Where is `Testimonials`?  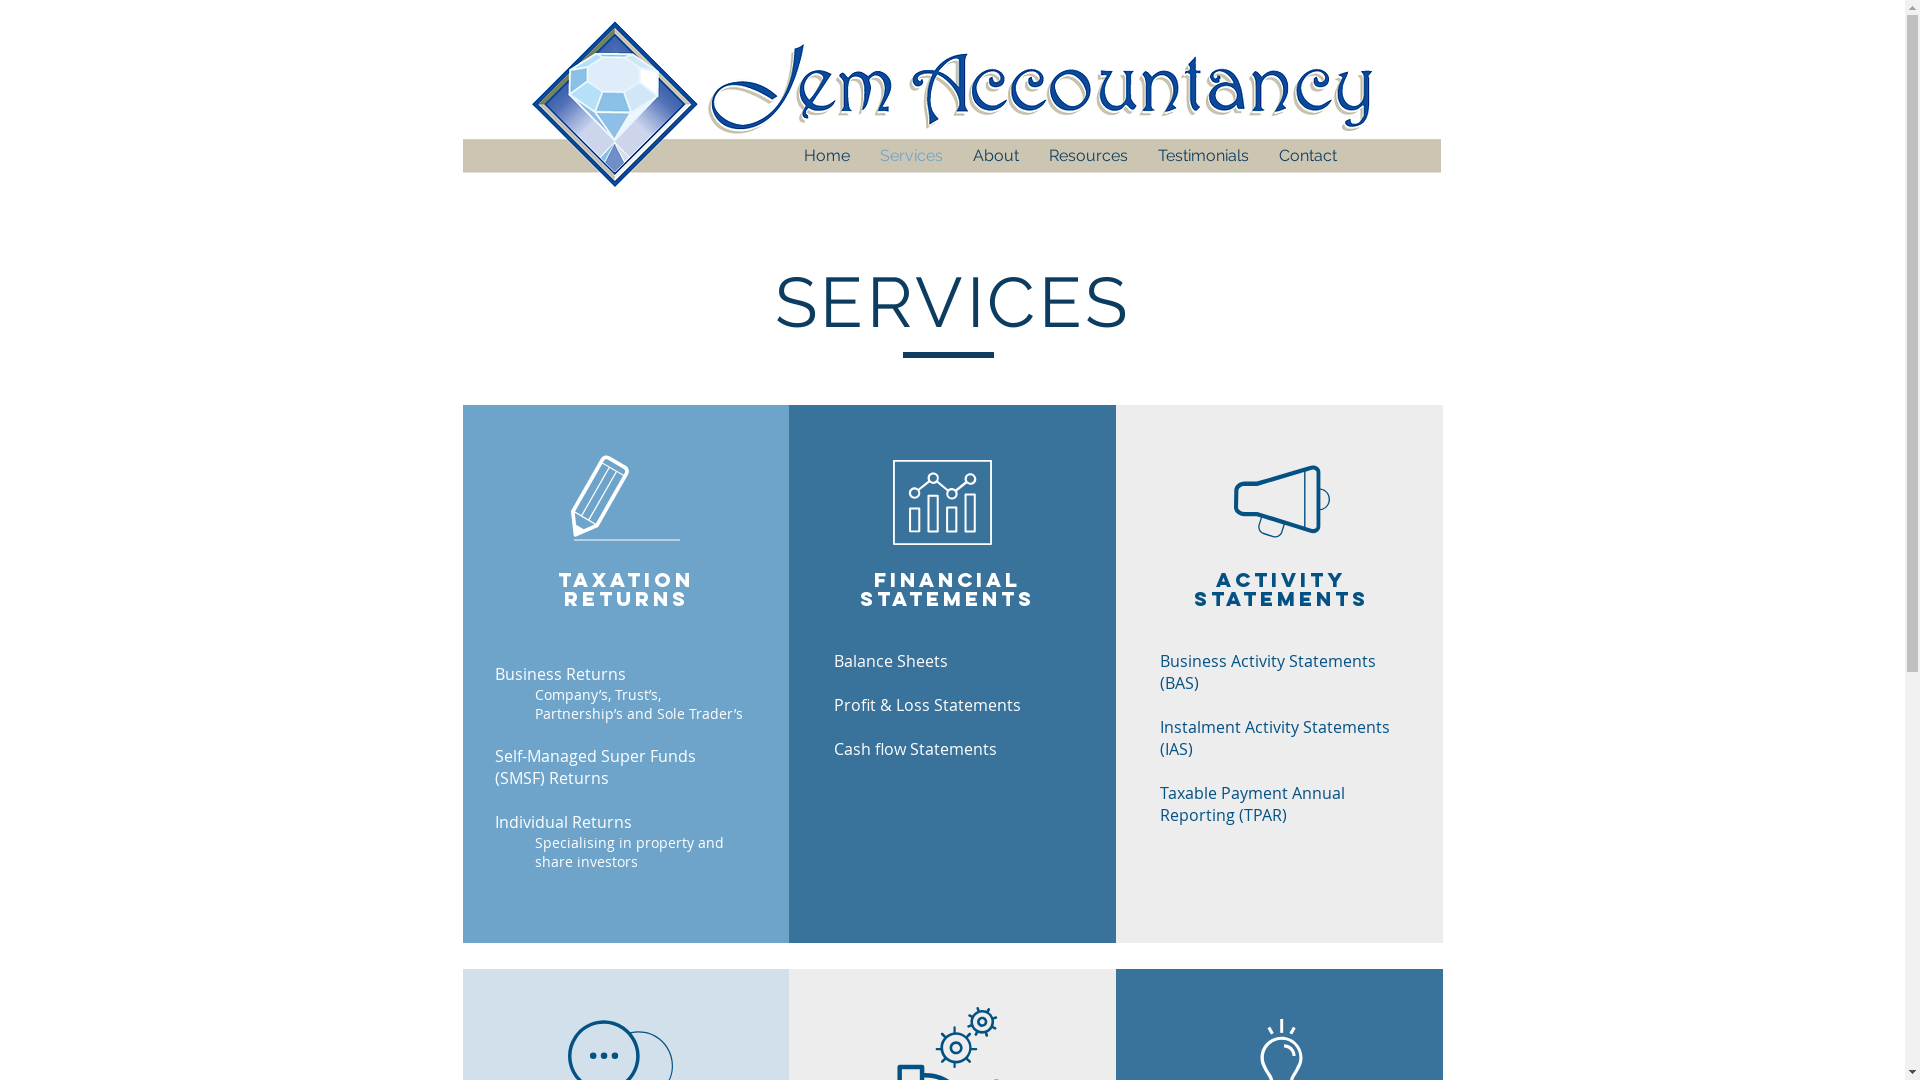
Testimonials is located at coordinates (1202, 156).